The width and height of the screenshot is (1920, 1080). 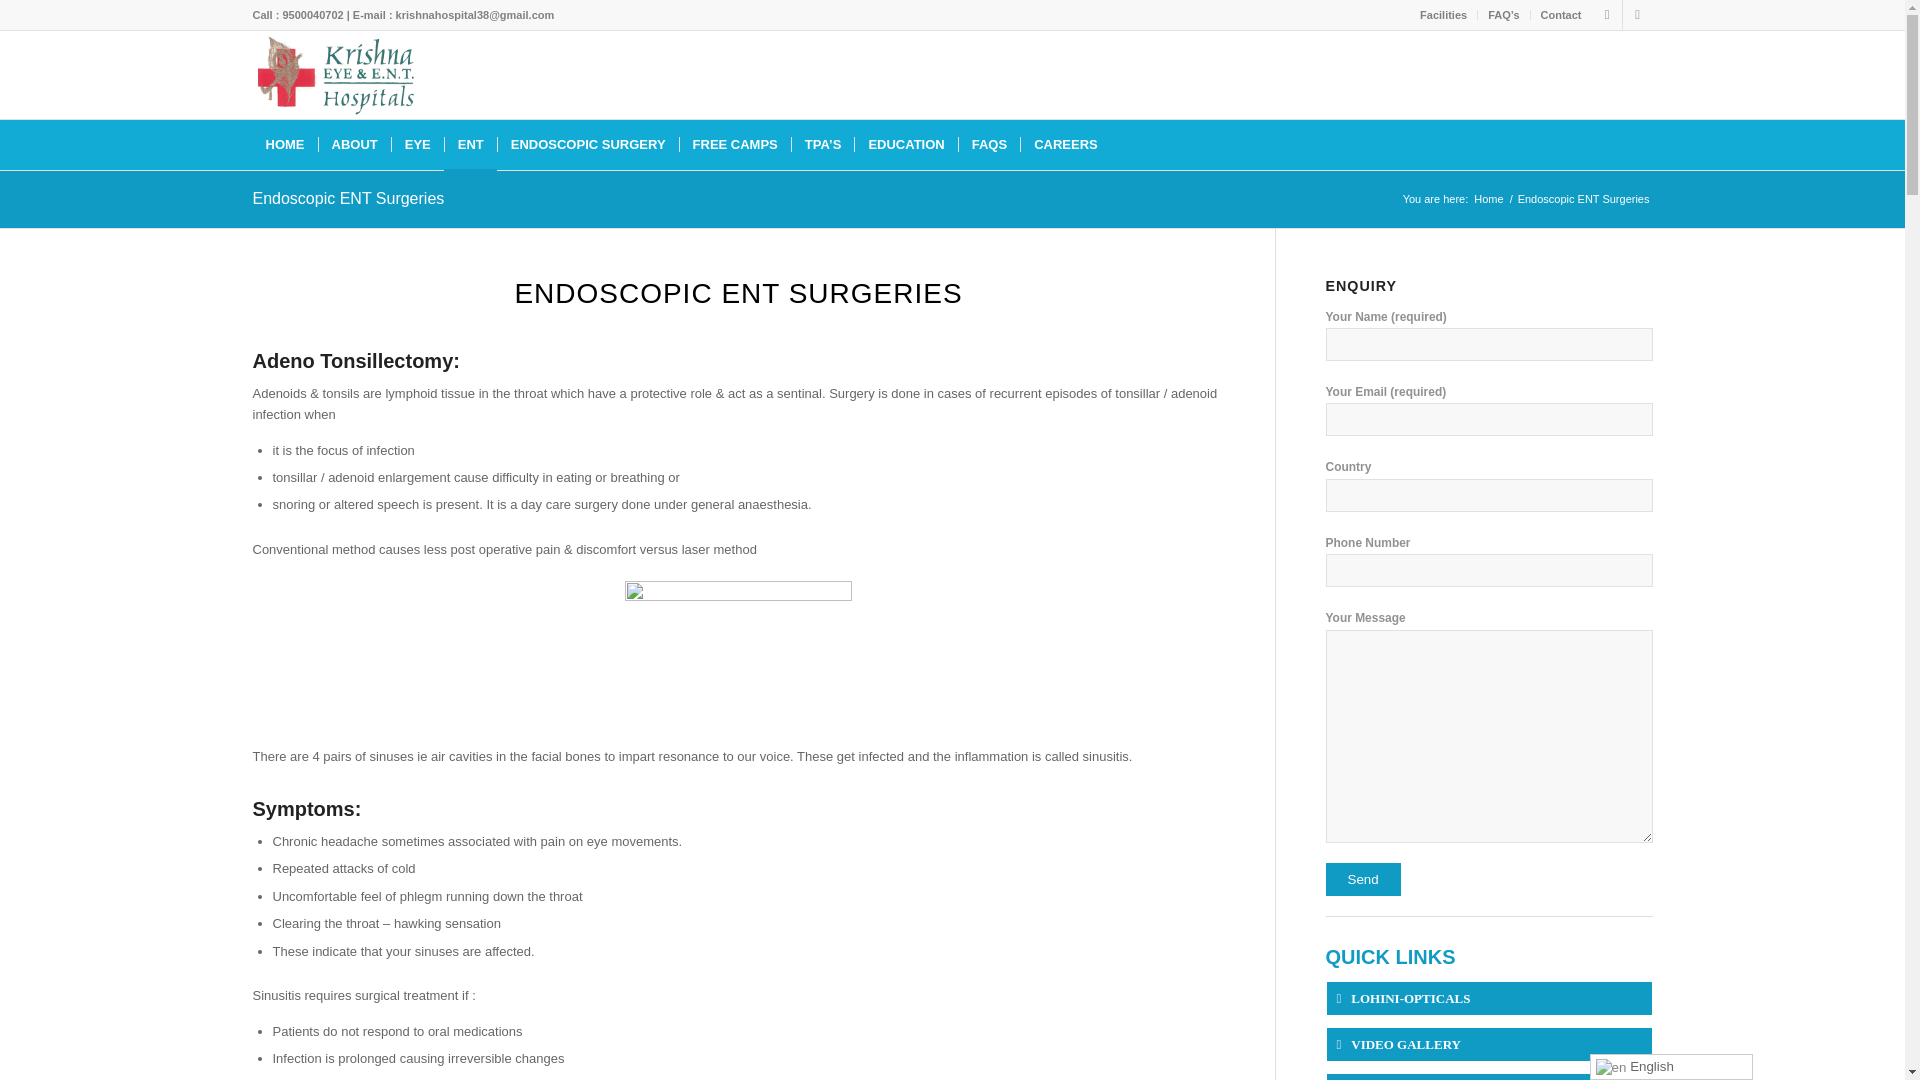 What do you see at coordinates (470, 144) in the screenshot?
I see `ENT` at bounding box center [470, 144].